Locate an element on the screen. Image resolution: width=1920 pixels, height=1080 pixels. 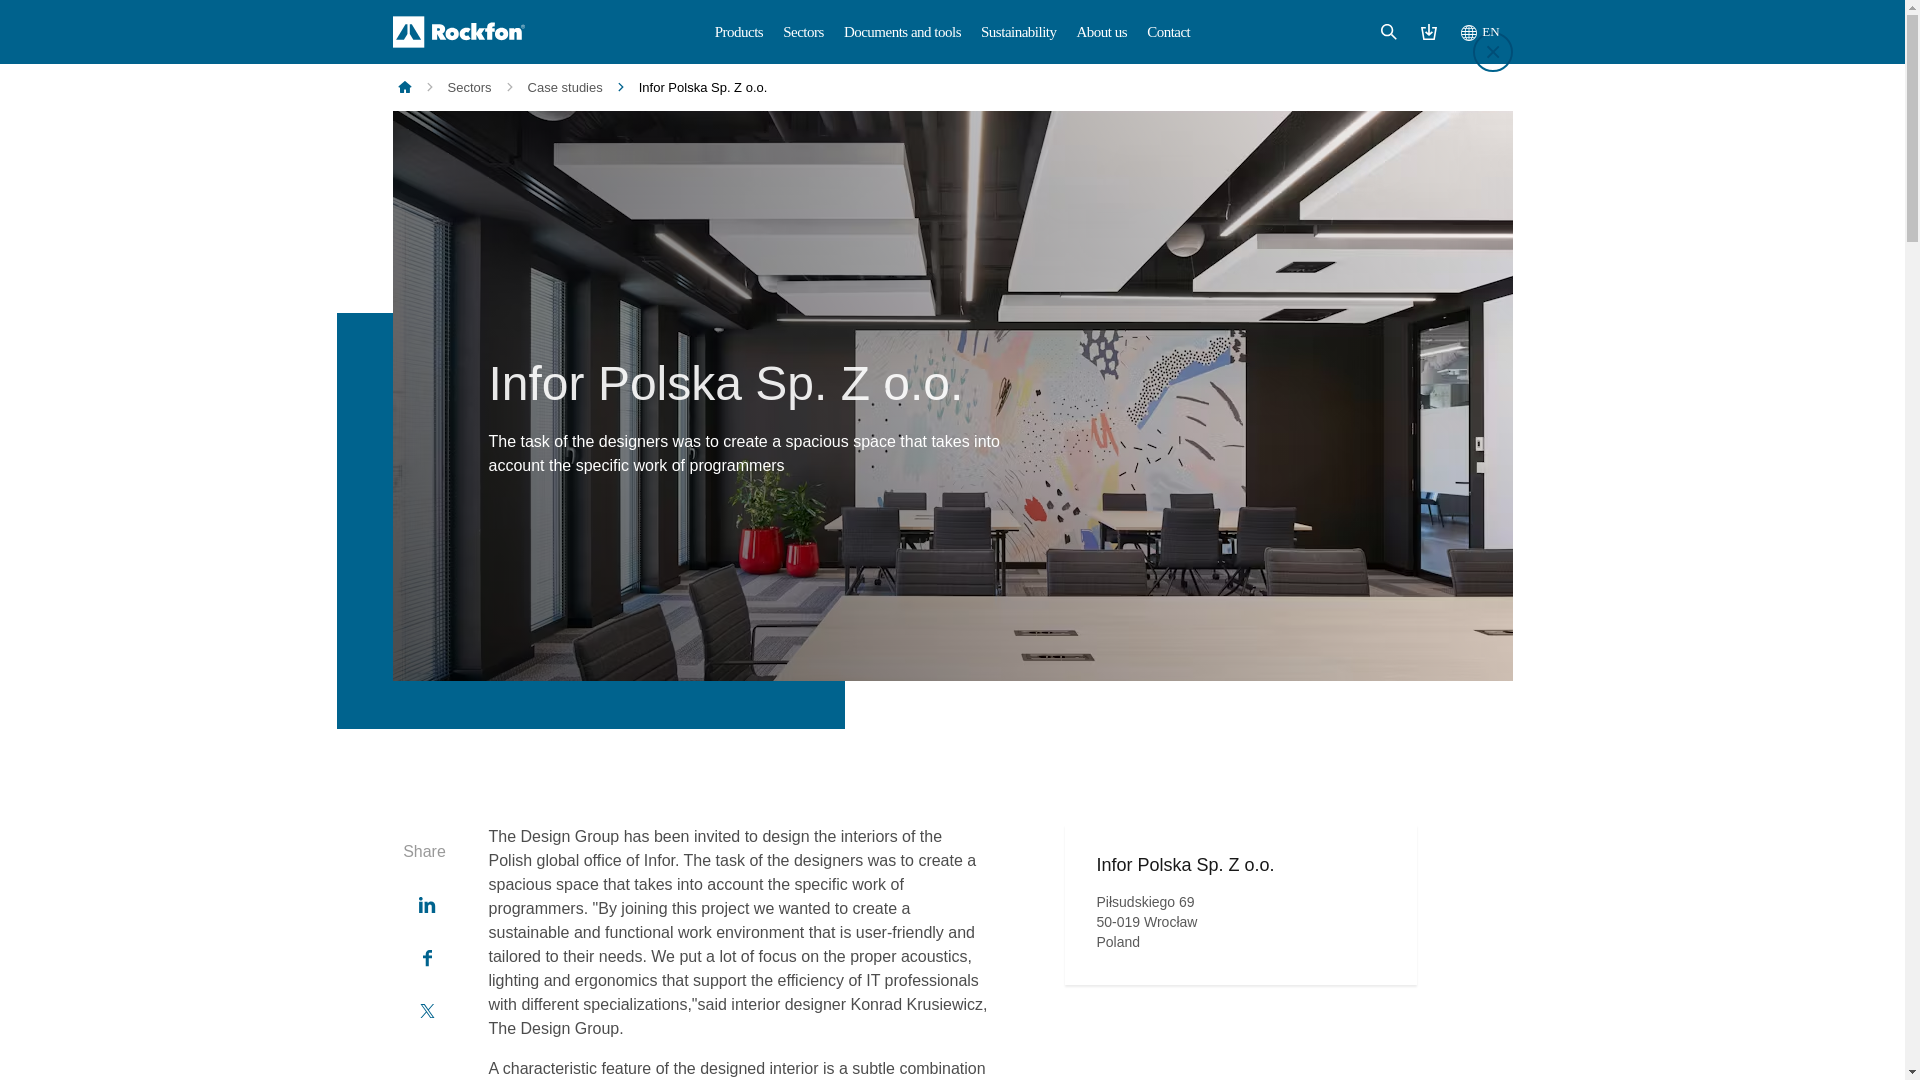
Contact is located at coordinates (1168, 32).